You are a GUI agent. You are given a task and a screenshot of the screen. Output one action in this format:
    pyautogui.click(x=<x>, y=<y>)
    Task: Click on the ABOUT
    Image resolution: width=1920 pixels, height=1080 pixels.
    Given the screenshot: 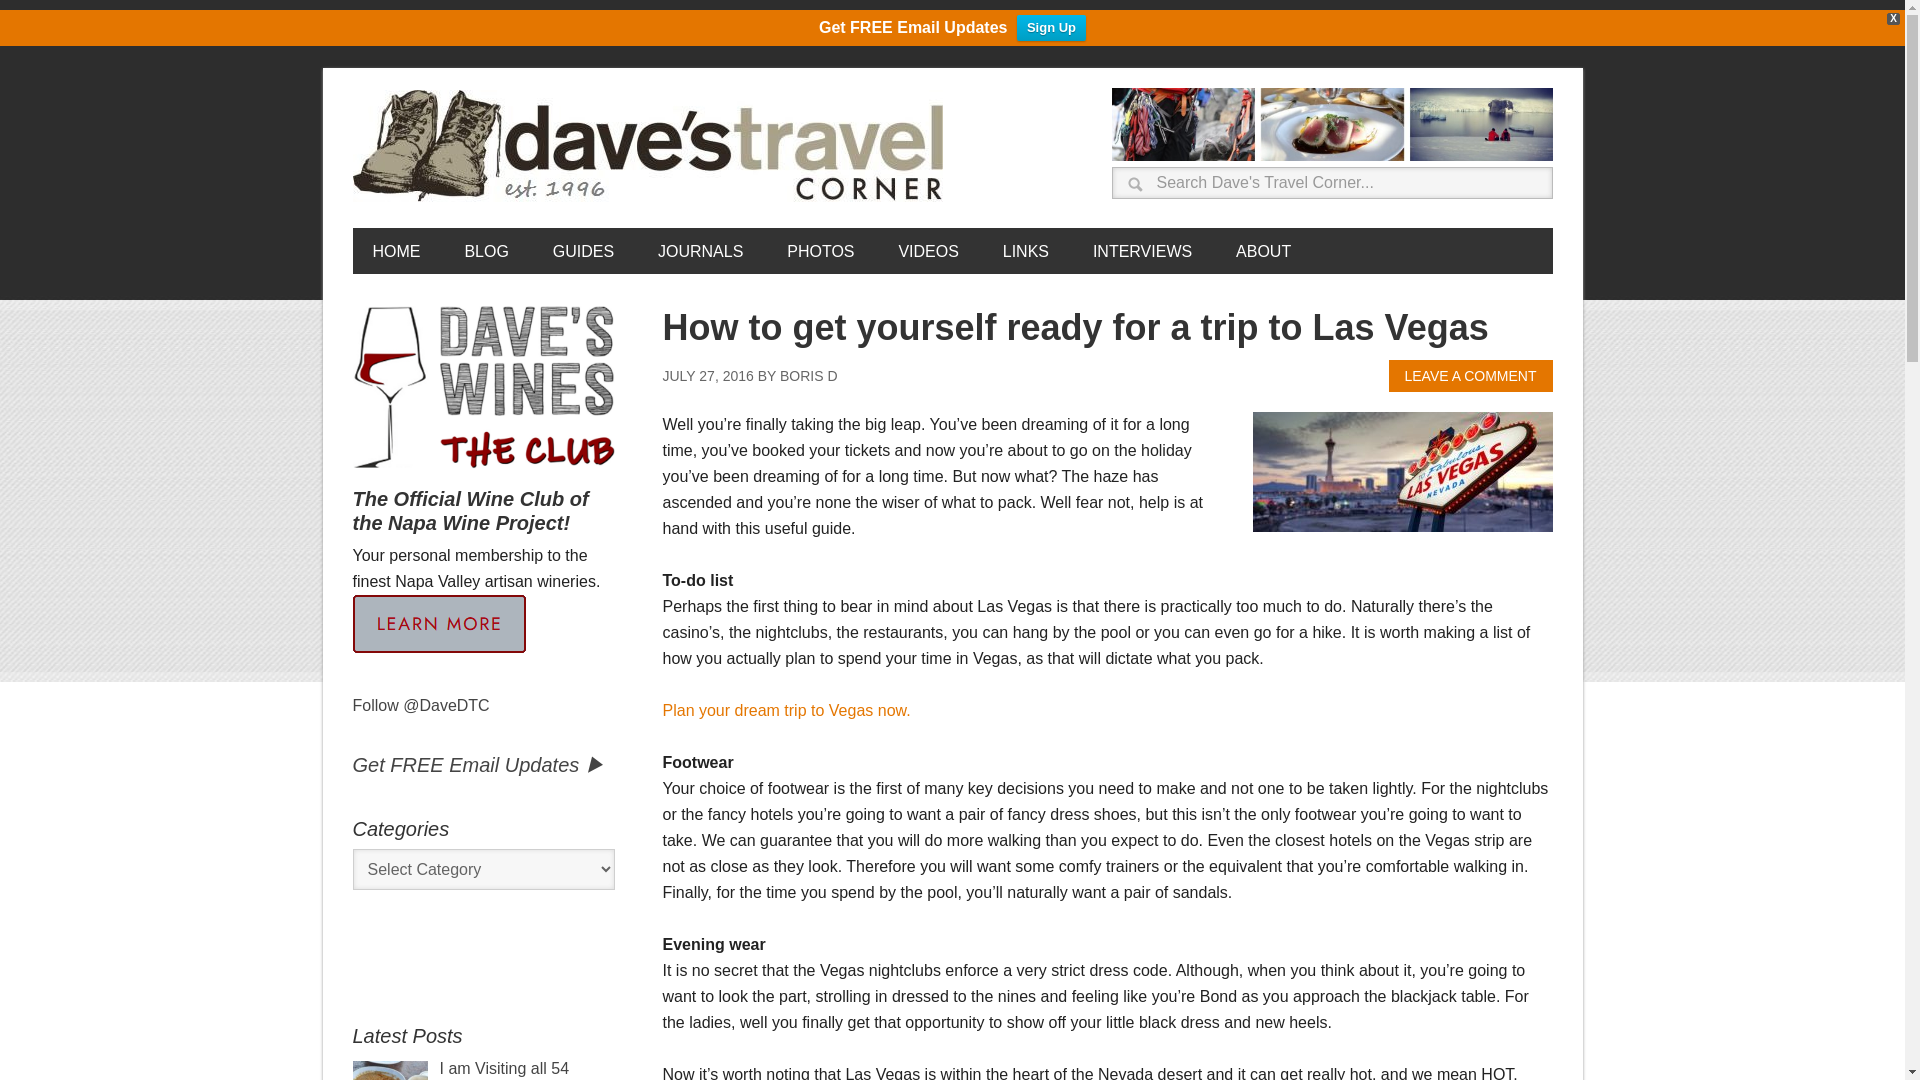 What is the action you would take?
    pyautogui.click(x=1263, y=250)
    